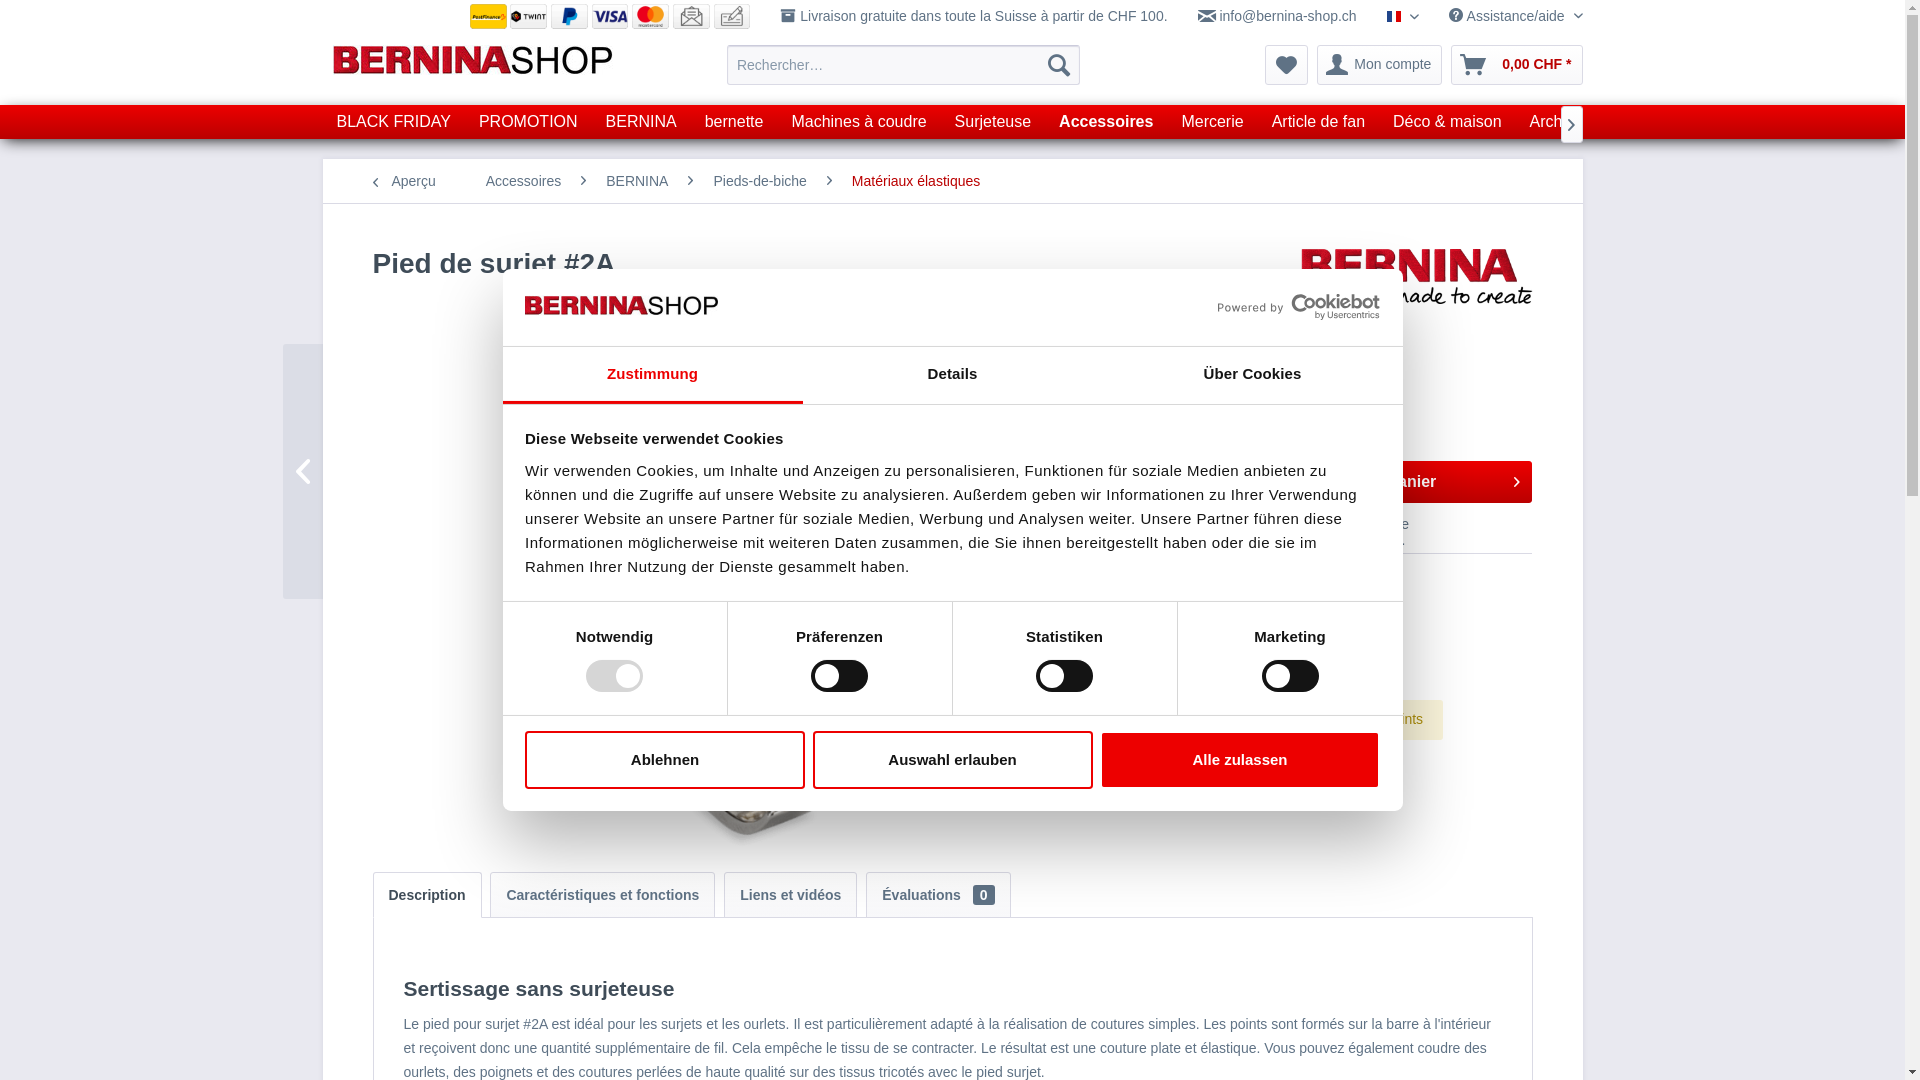  I want to click on 0,00 CHF *, so click(1516, 65).